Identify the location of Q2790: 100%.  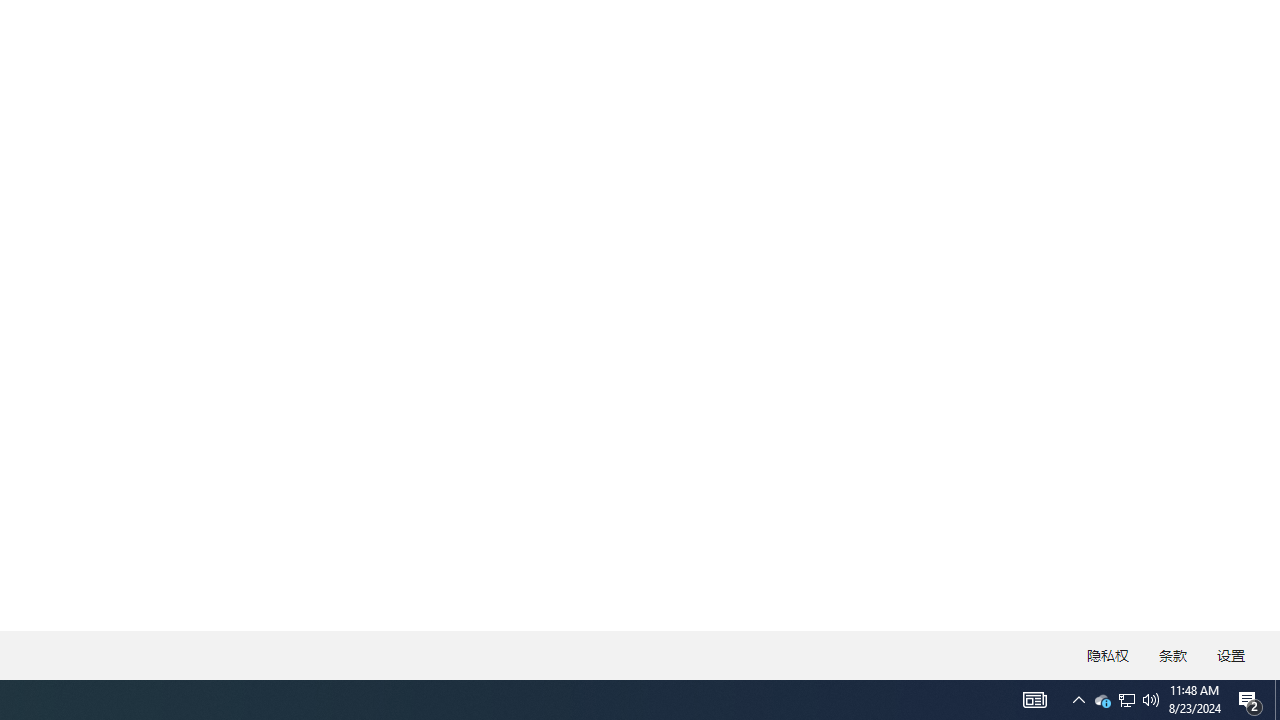
(1151, 700).